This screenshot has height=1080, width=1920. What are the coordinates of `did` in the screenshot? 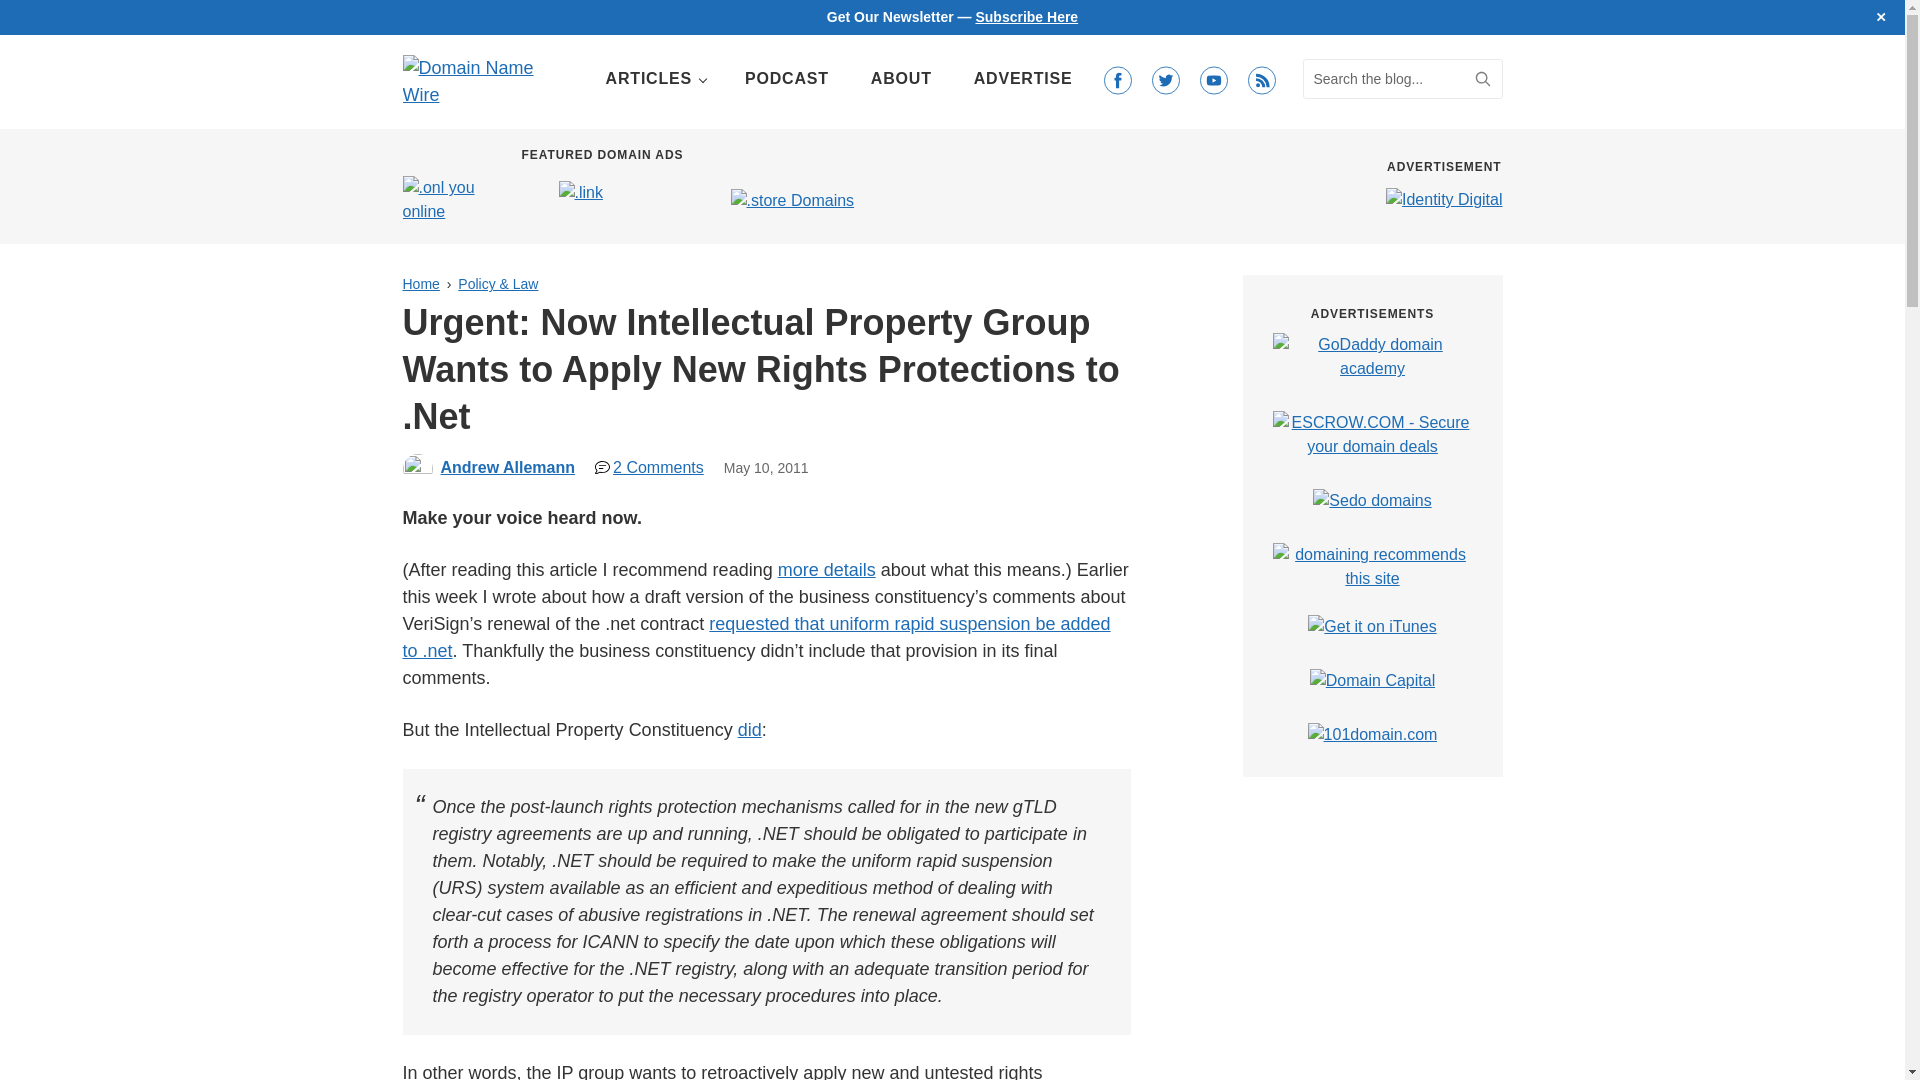 It's located at (750, 730).